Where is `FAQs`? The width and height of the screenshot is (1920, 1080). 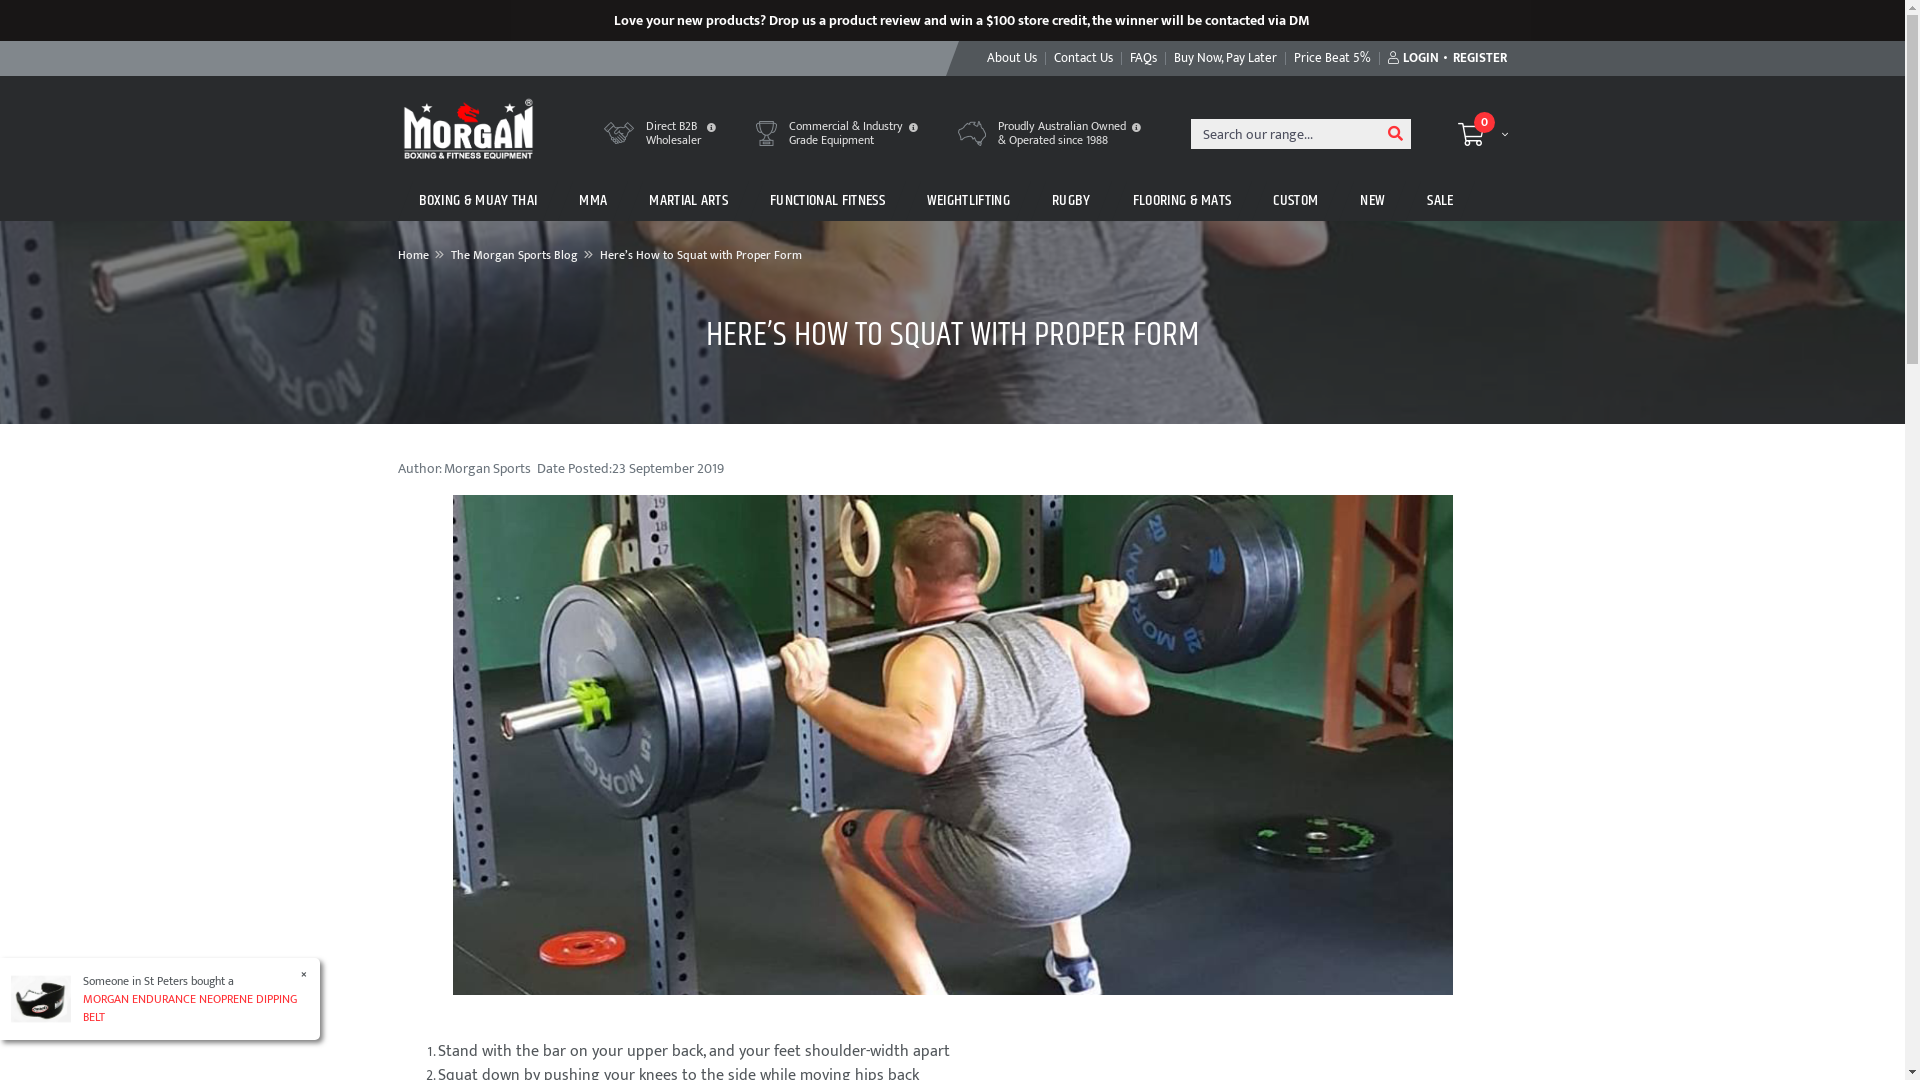 FAQs is located at coordinates (1143, 58).